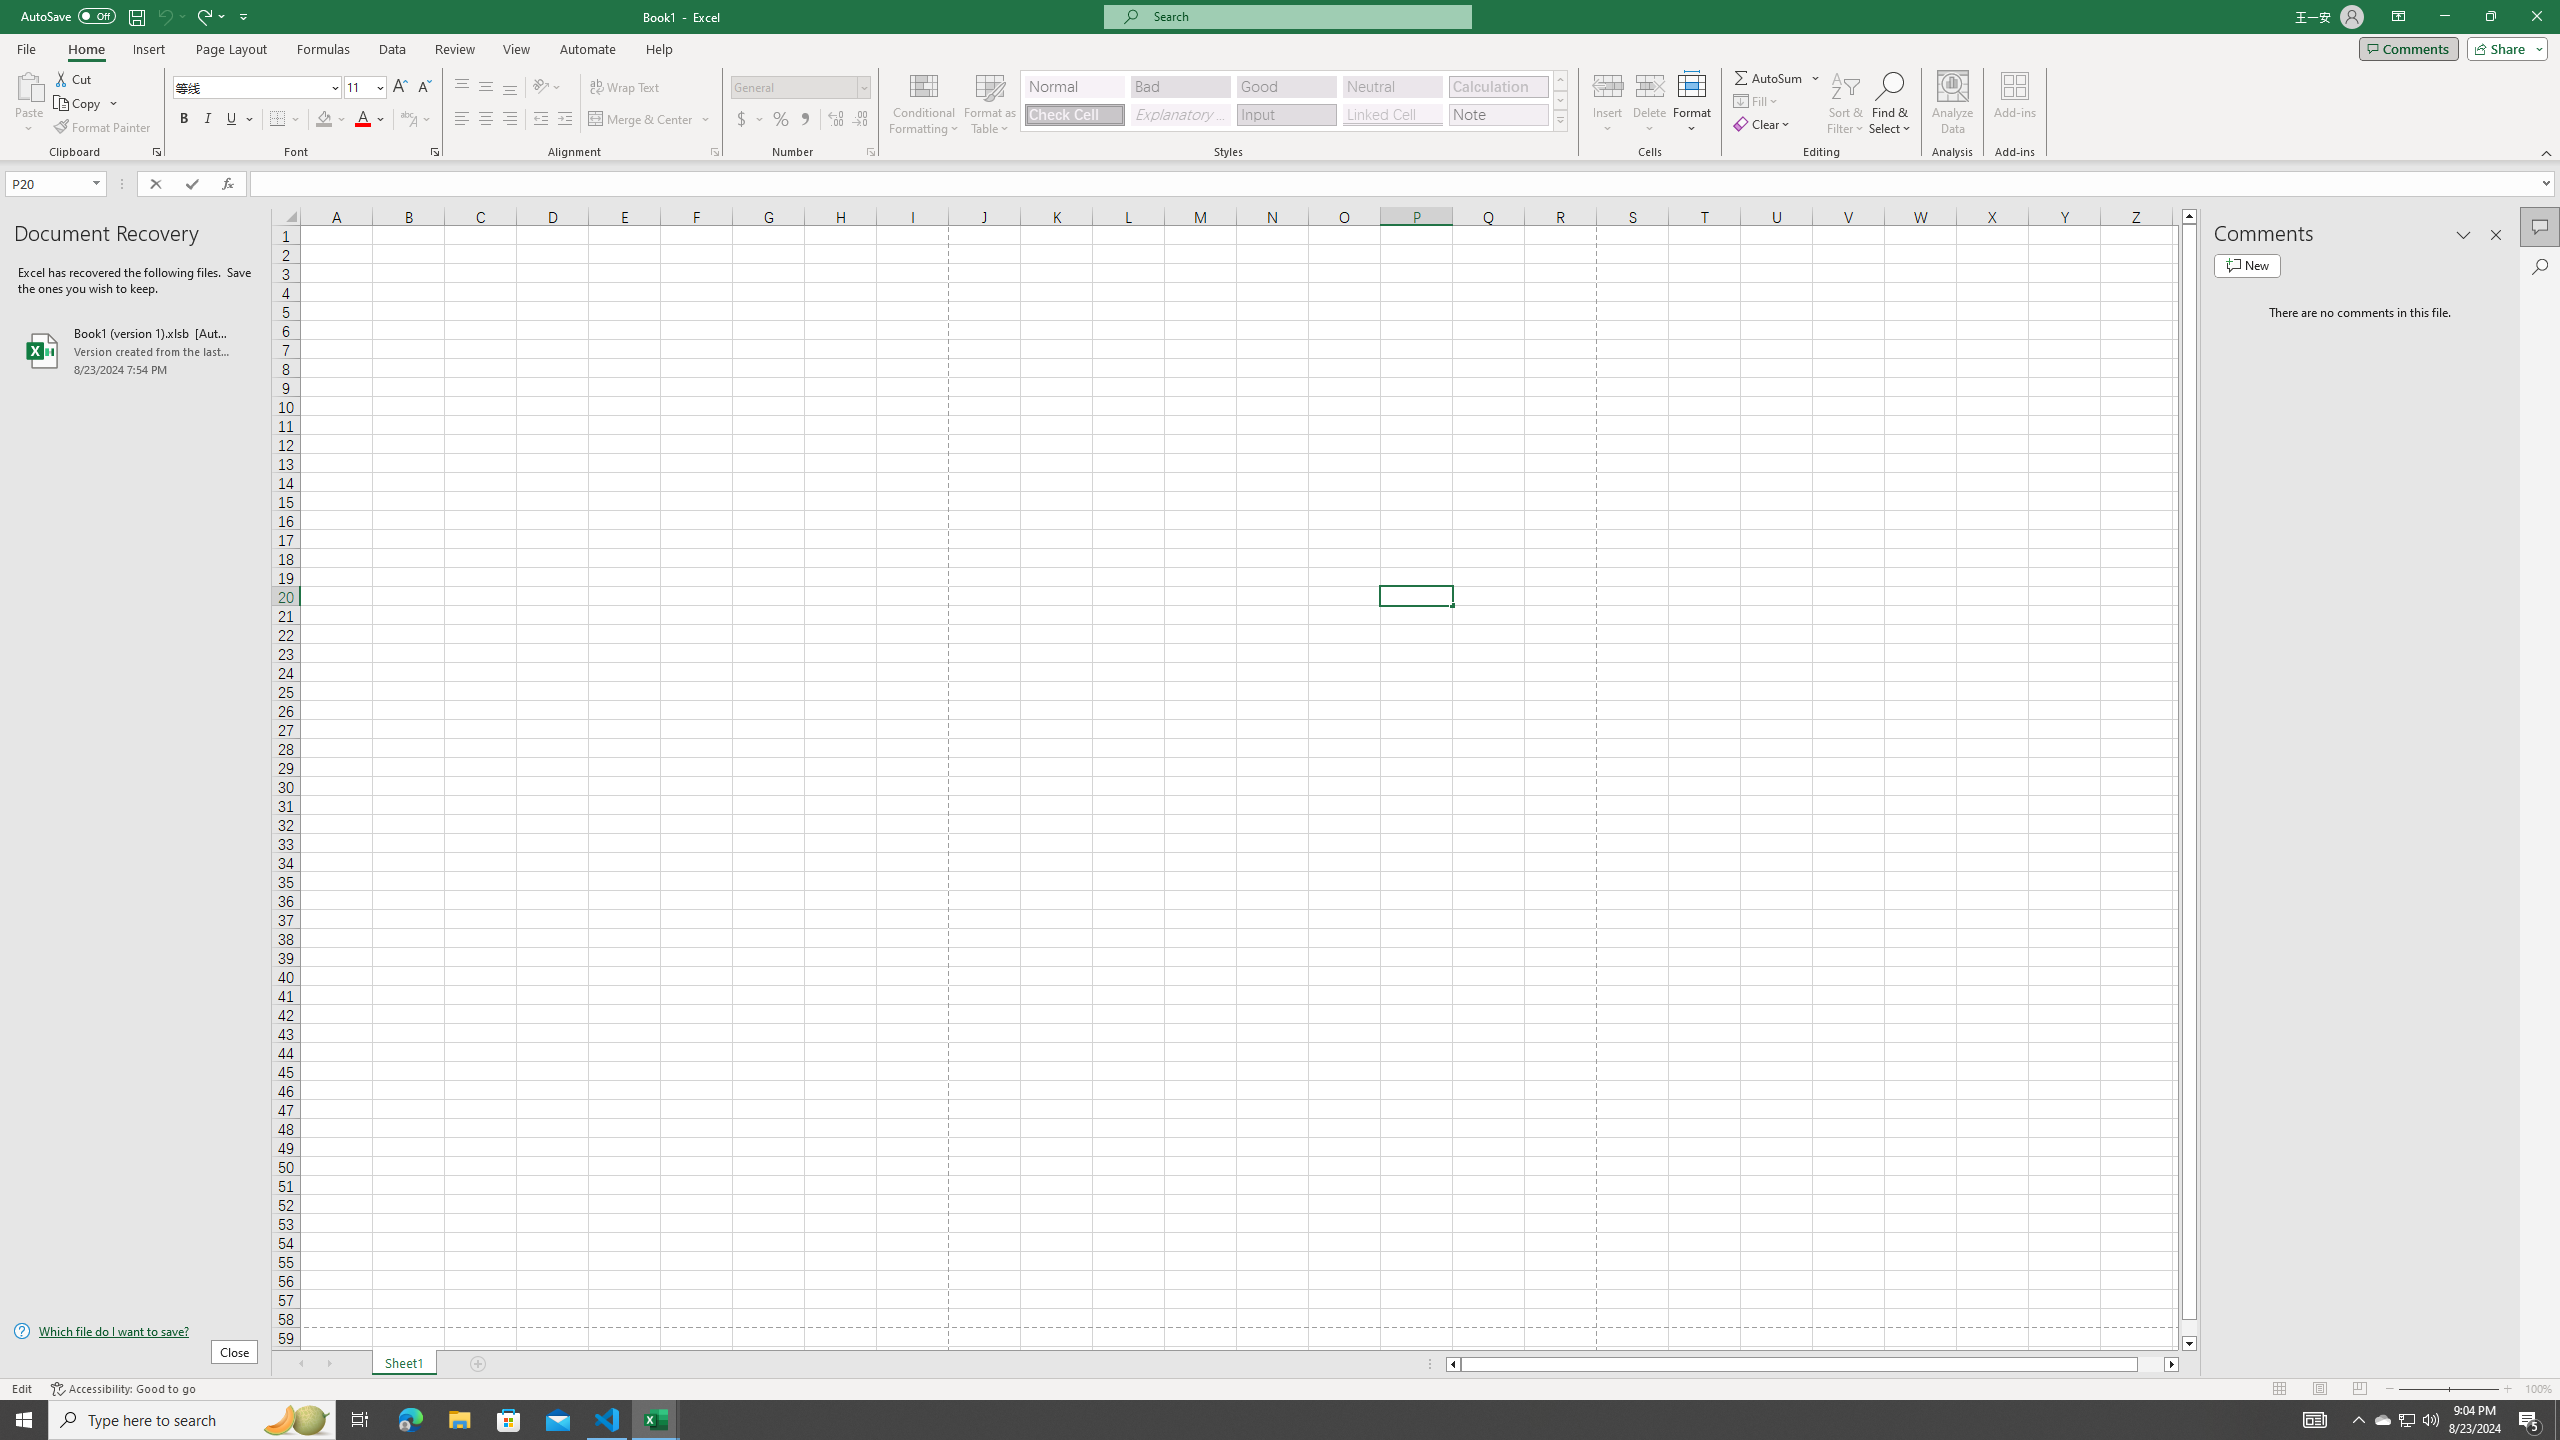 This screenshot has width=2560, height=1440. I want to click on Delete Cells..., so click(1650, 85).